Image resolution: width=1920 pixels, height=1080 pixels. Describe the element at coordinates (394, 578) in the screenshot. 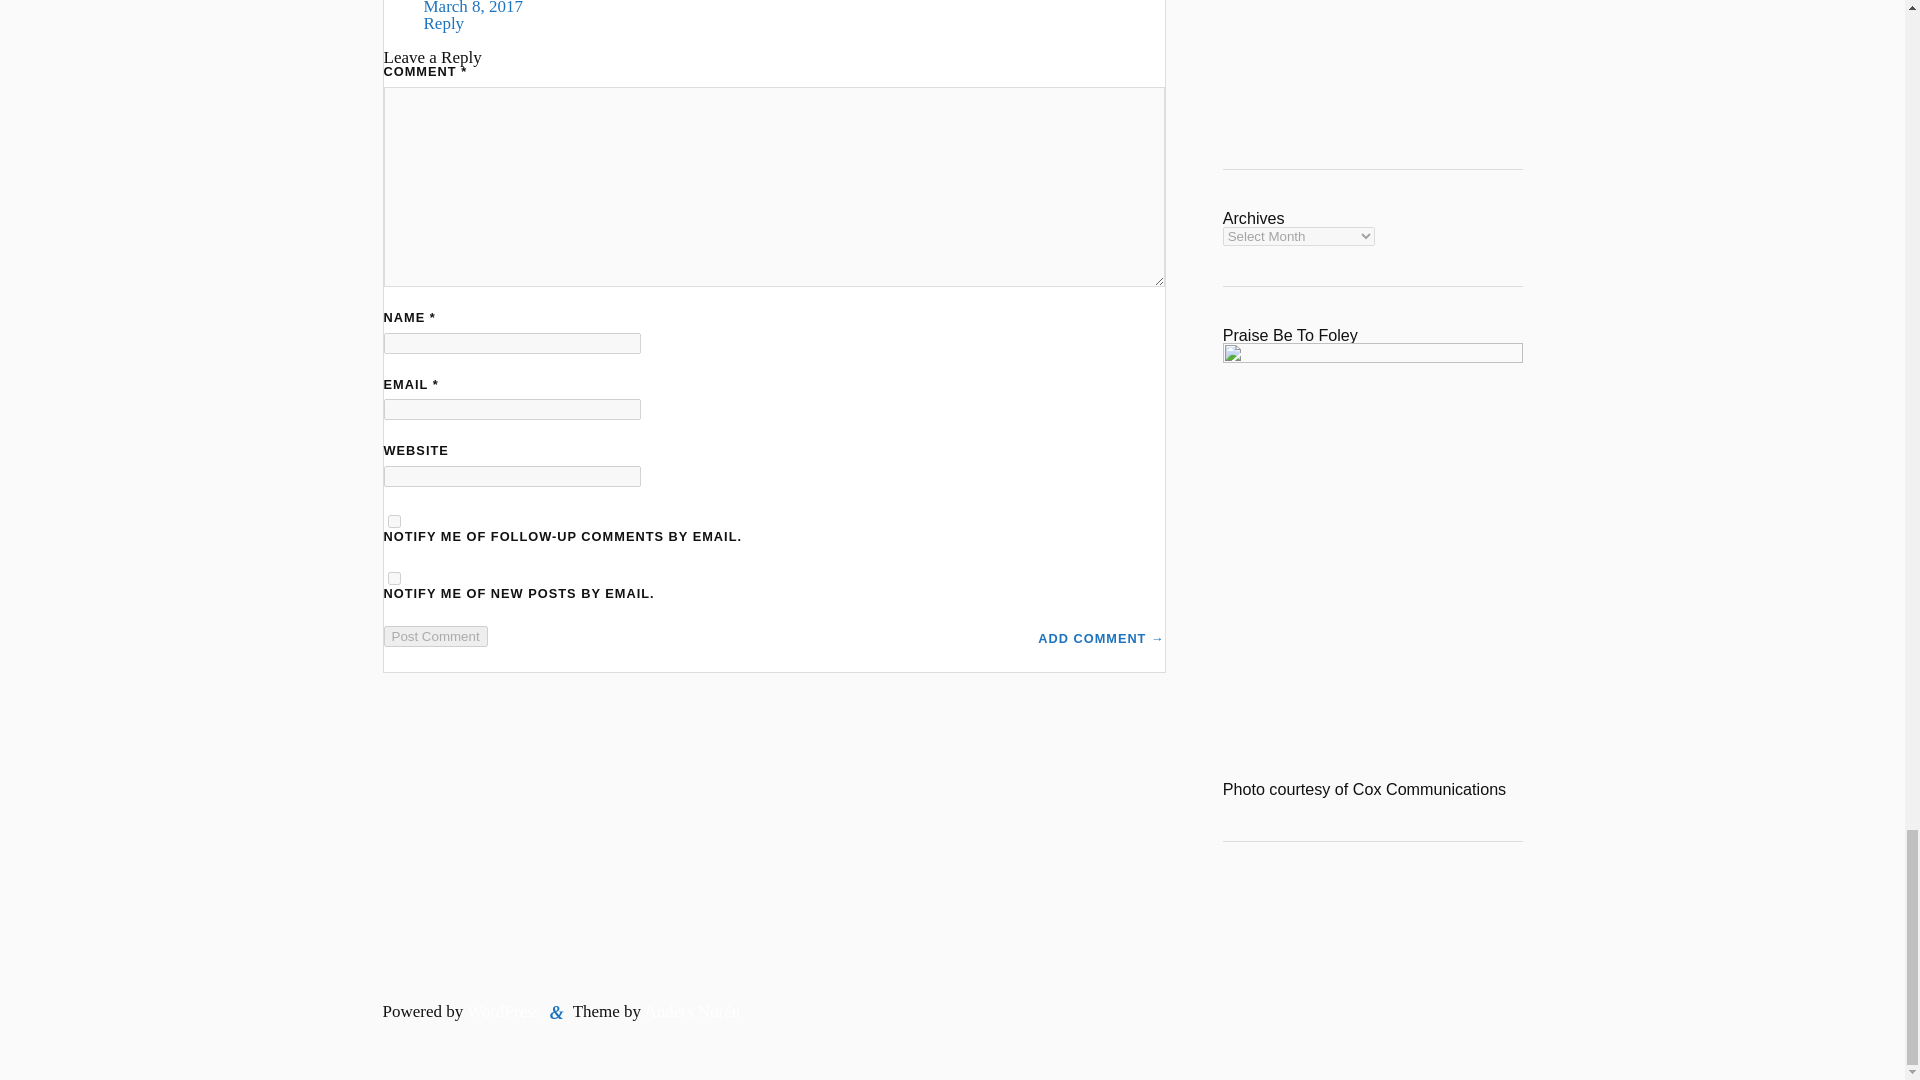

I see `subscribe` at that location.